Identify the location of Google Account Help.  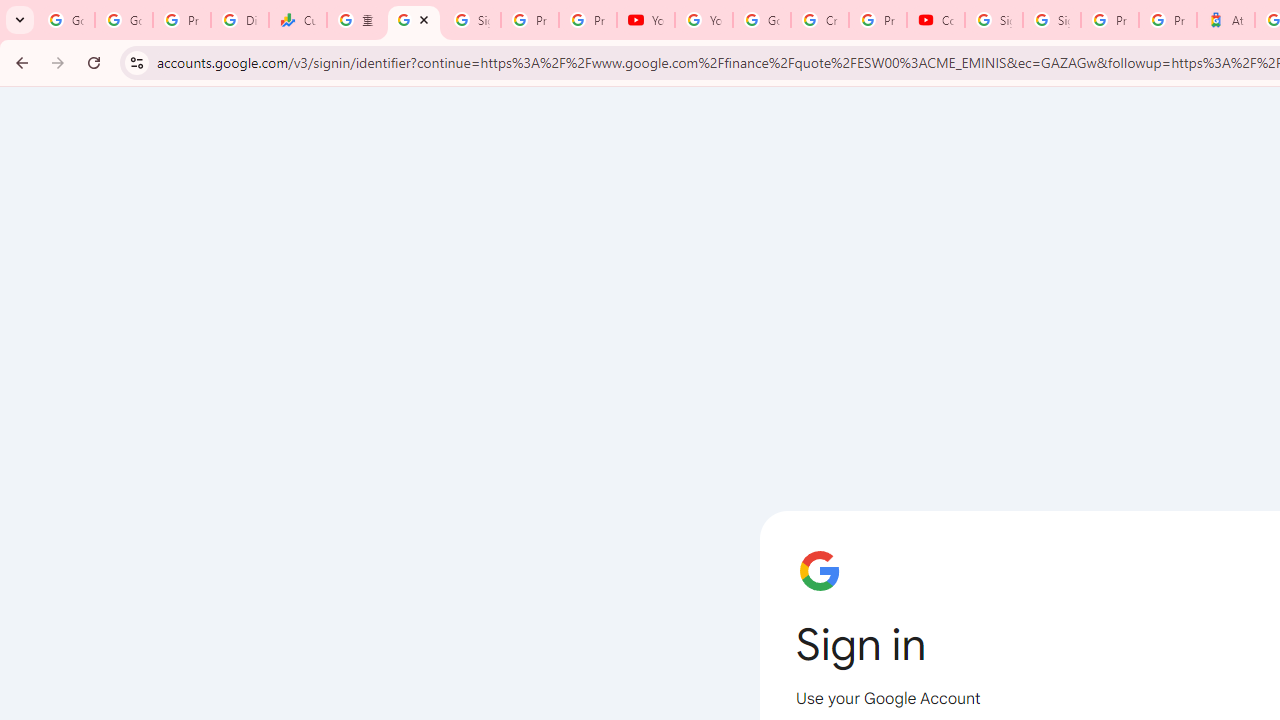
(762, 20).